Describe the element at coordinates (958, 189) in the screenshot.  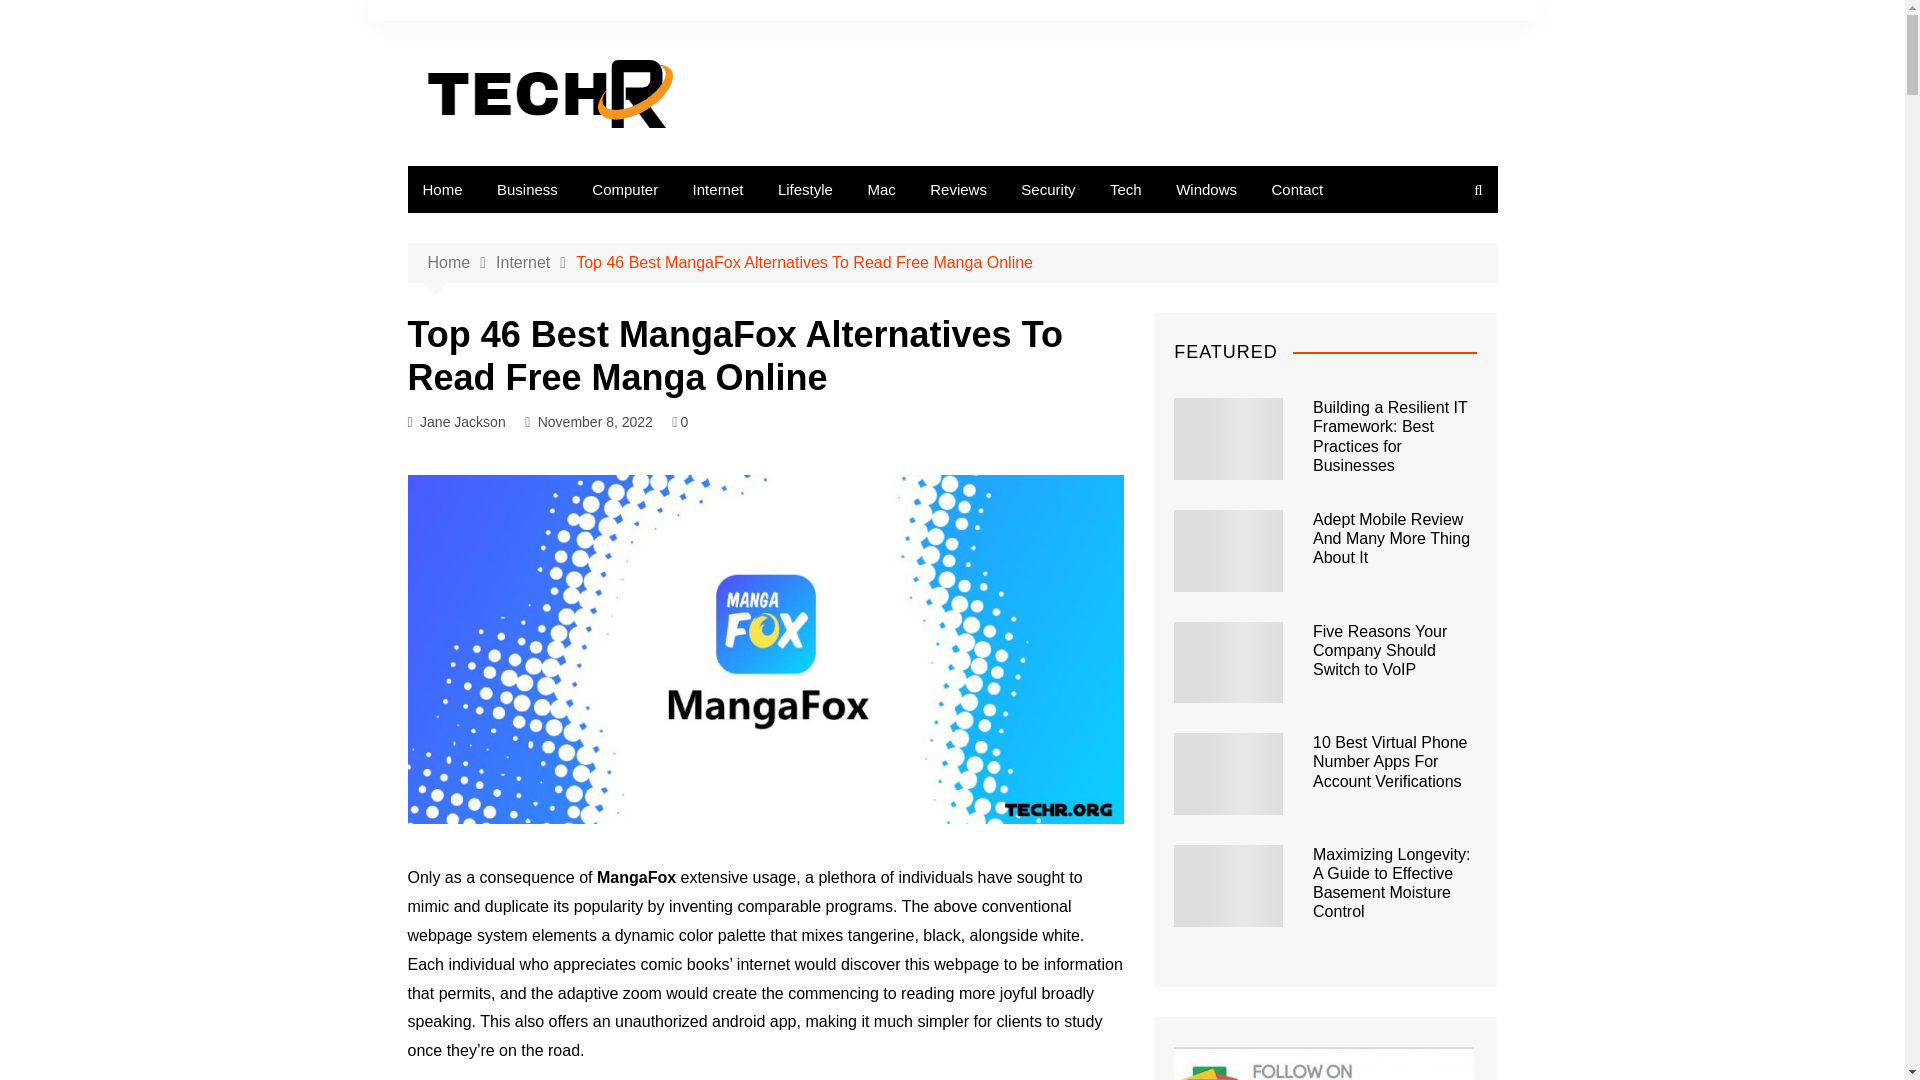
I see `Reviews` at that location.